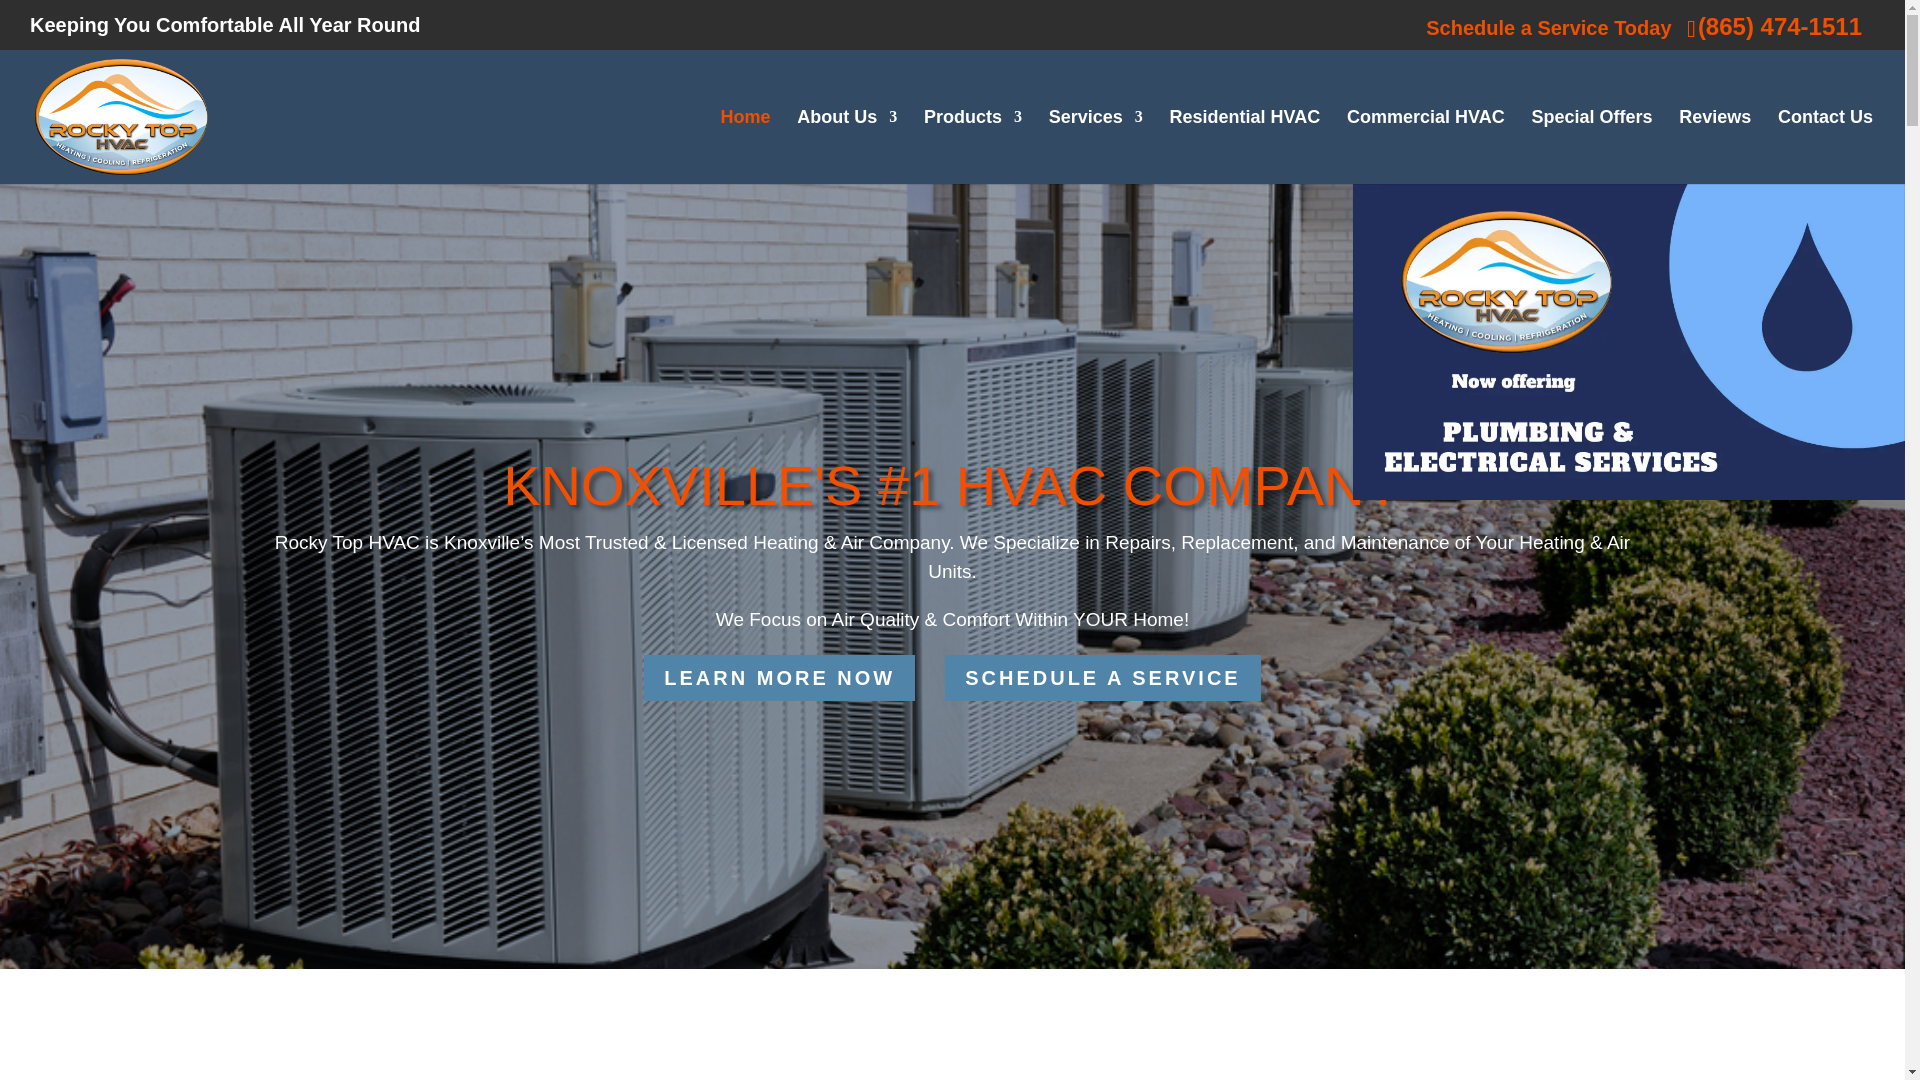 Image resolution: width=1920 pixels, height=1080 pixels. Describe the element at coordinates (1426, 146) in the screenshot. I see `Commercial HVAC` at that location.